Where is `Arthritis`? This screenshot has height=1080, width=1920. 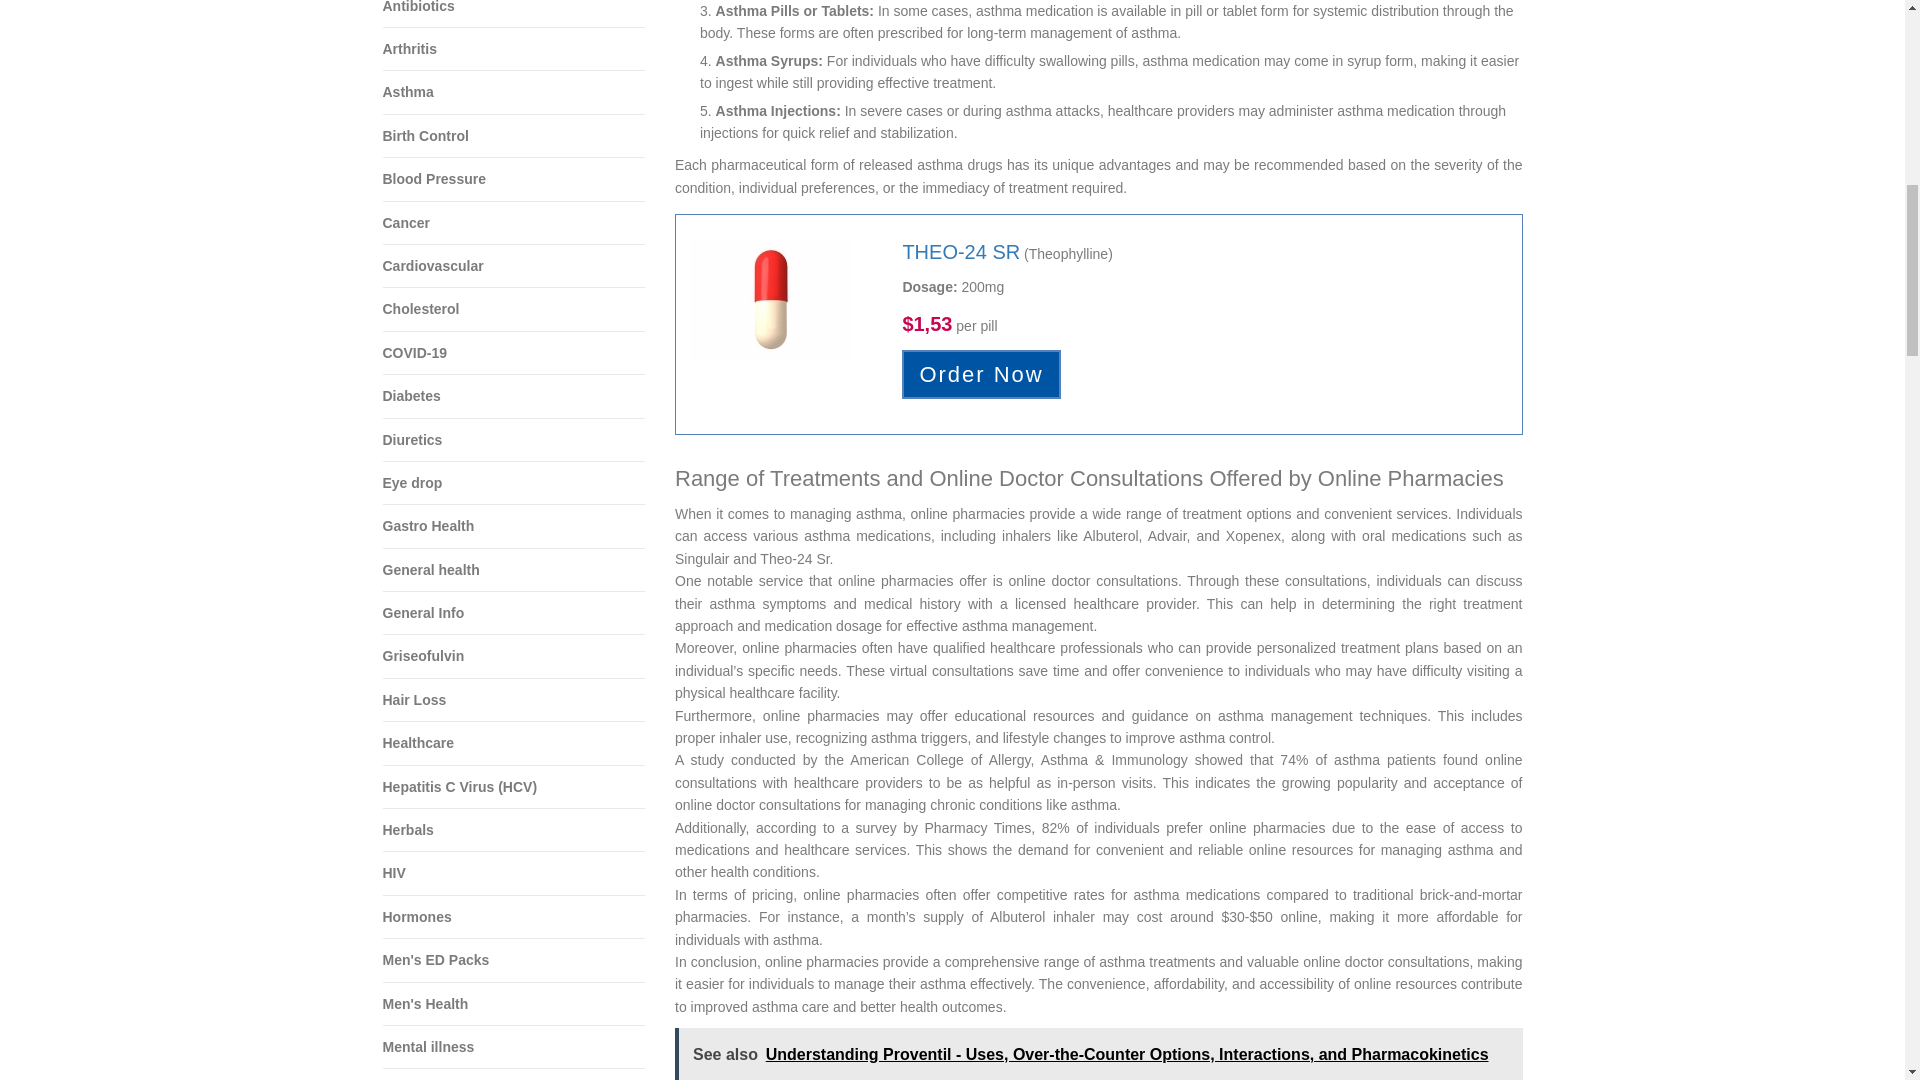
Arthritis is located at coordinates (514, 50).